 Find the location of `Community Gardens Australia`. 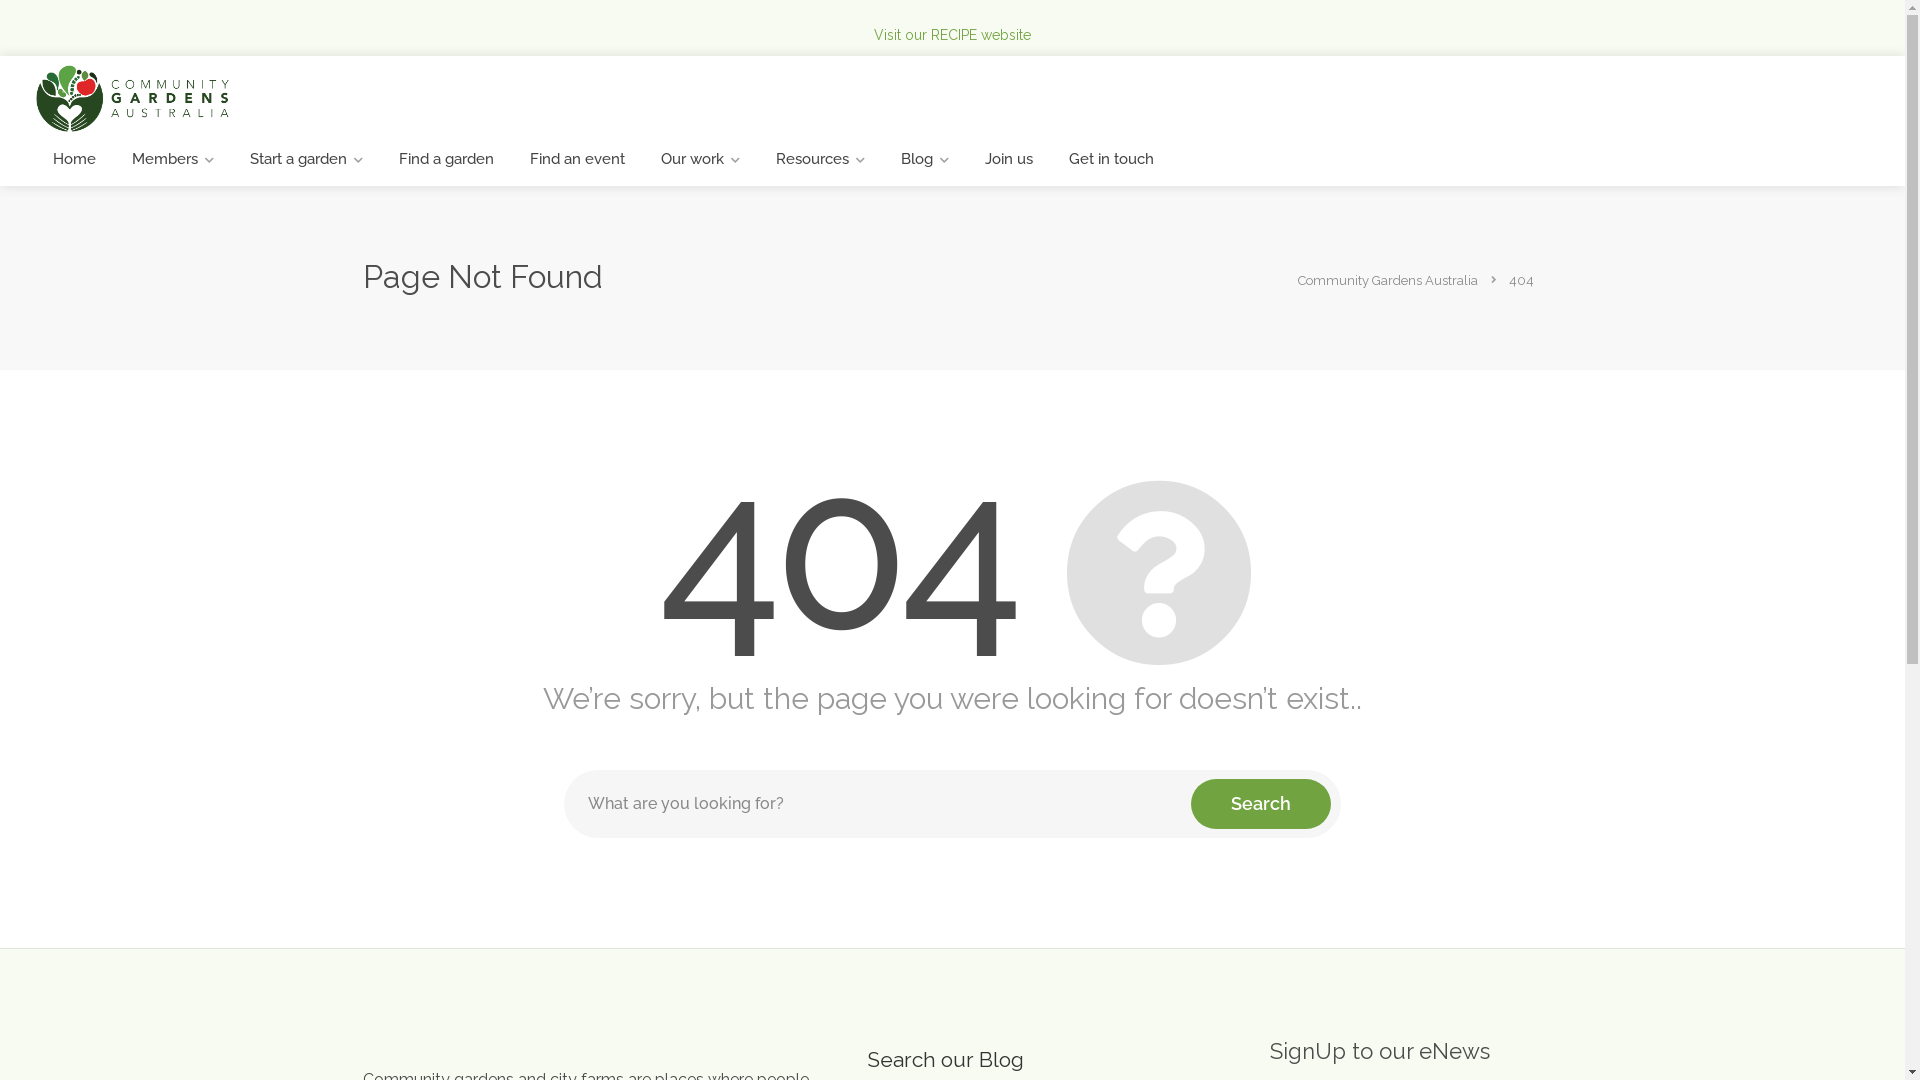

Community Gardens Australia is located at coordinates (1390, 280).